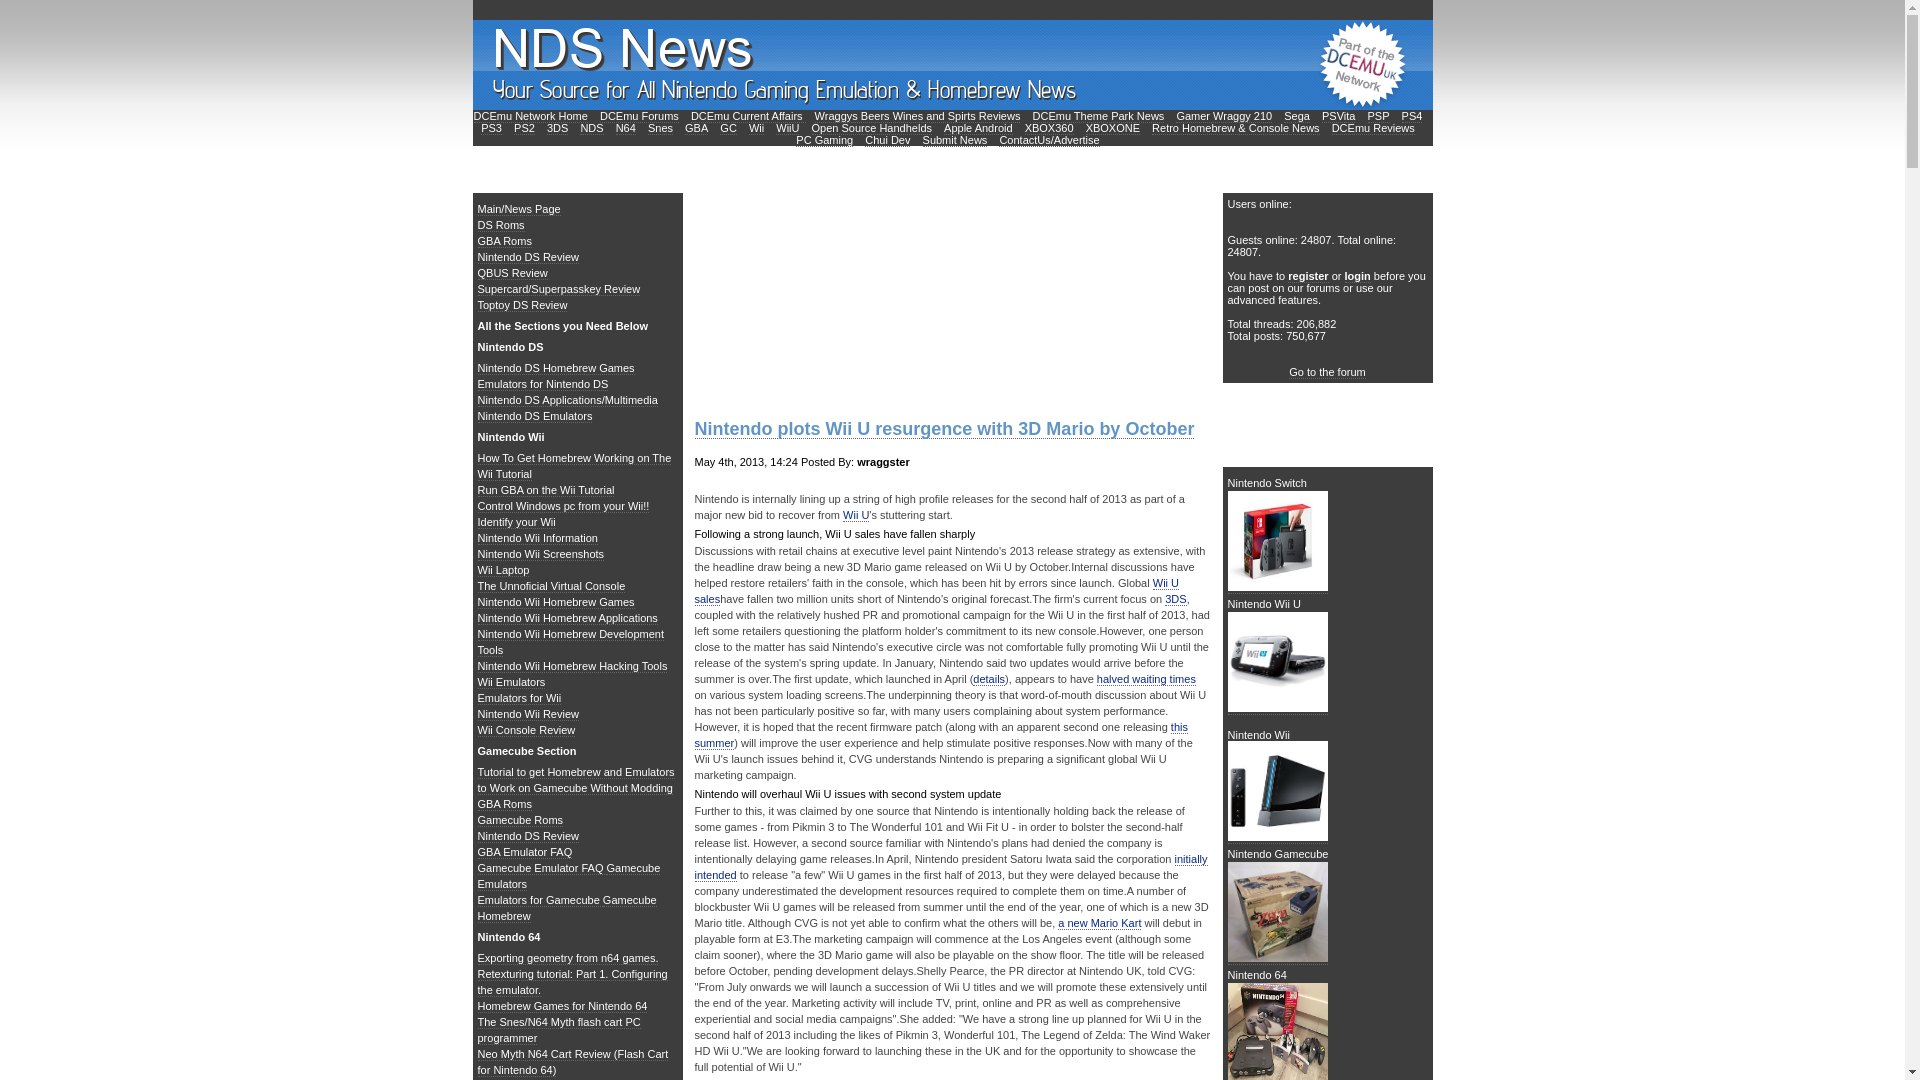 The width and height of the screenshot is (1920, 1080). I want to click on Gamer Wraggy 210, so click(1223, 116).